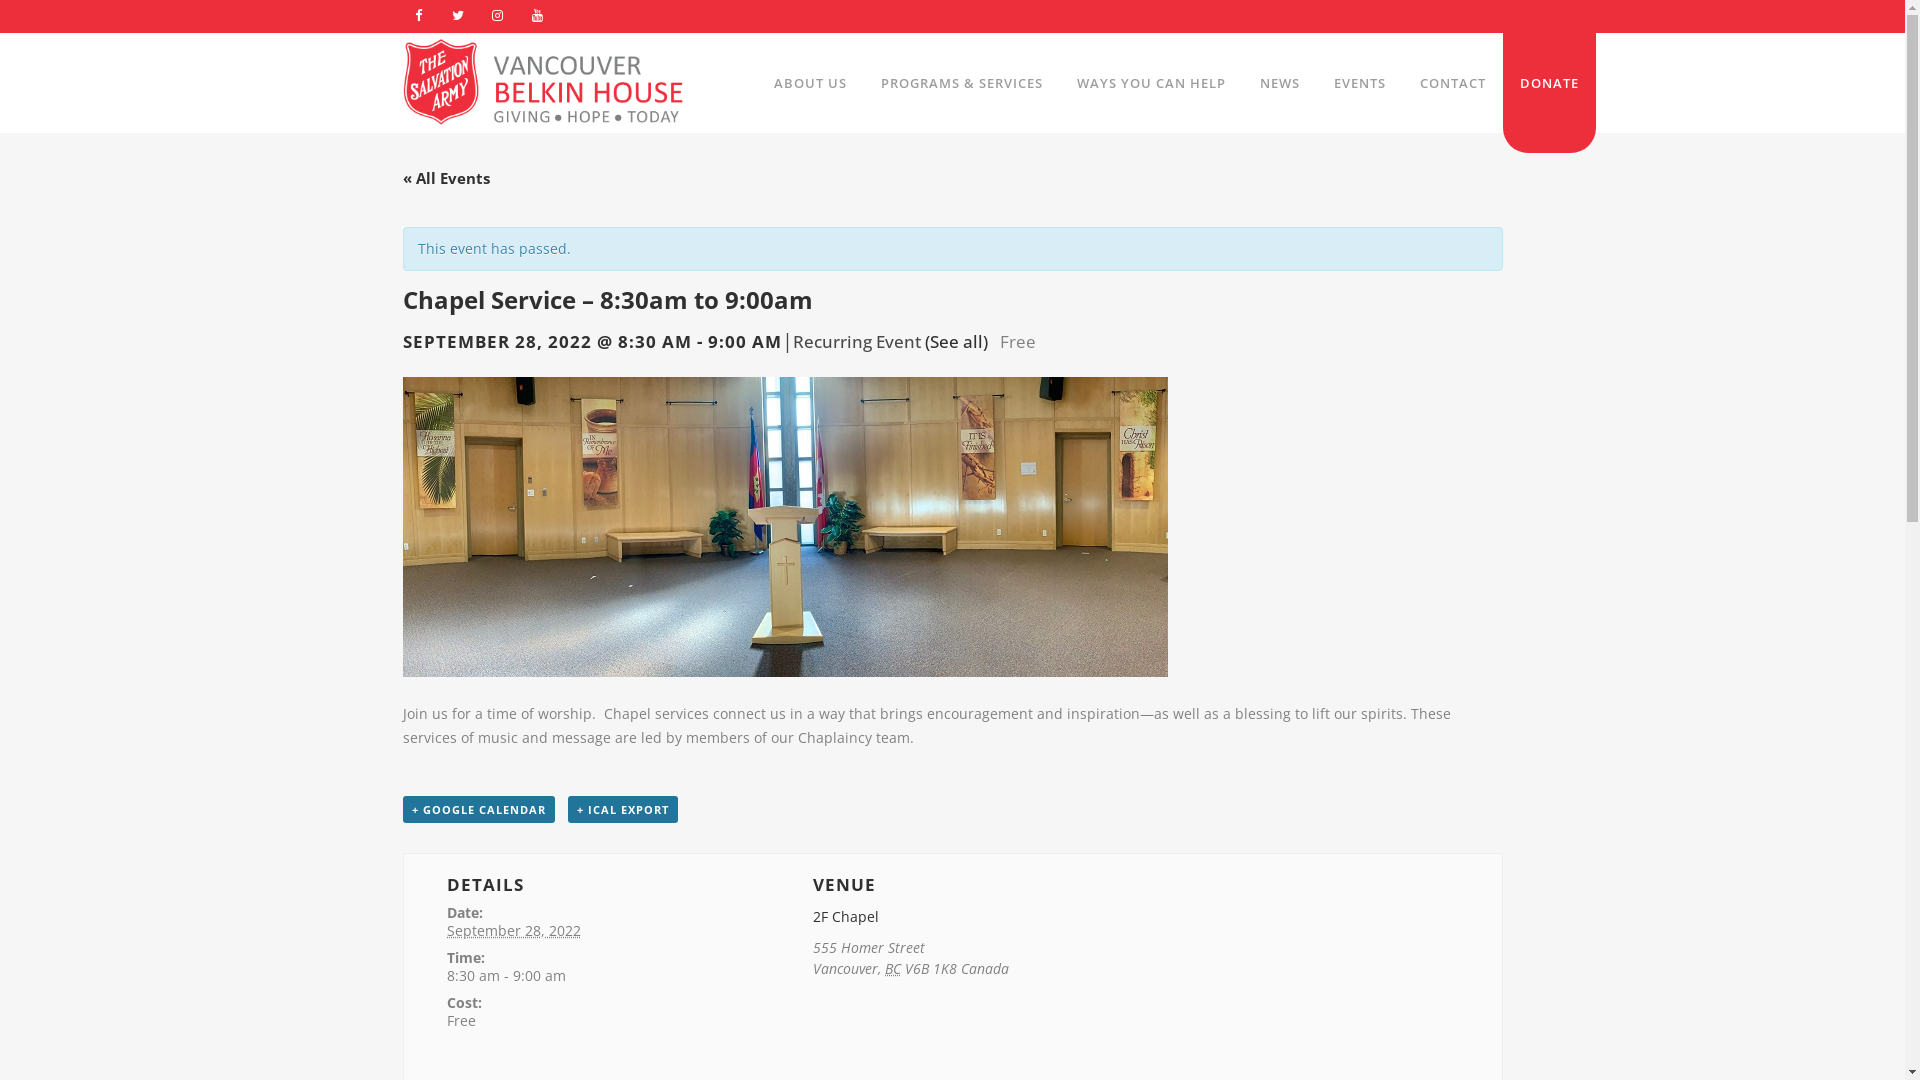 This screenshot has height=1080, width=1920. I want to click on + GOOGLE CALENDAR, so click(478, 810).